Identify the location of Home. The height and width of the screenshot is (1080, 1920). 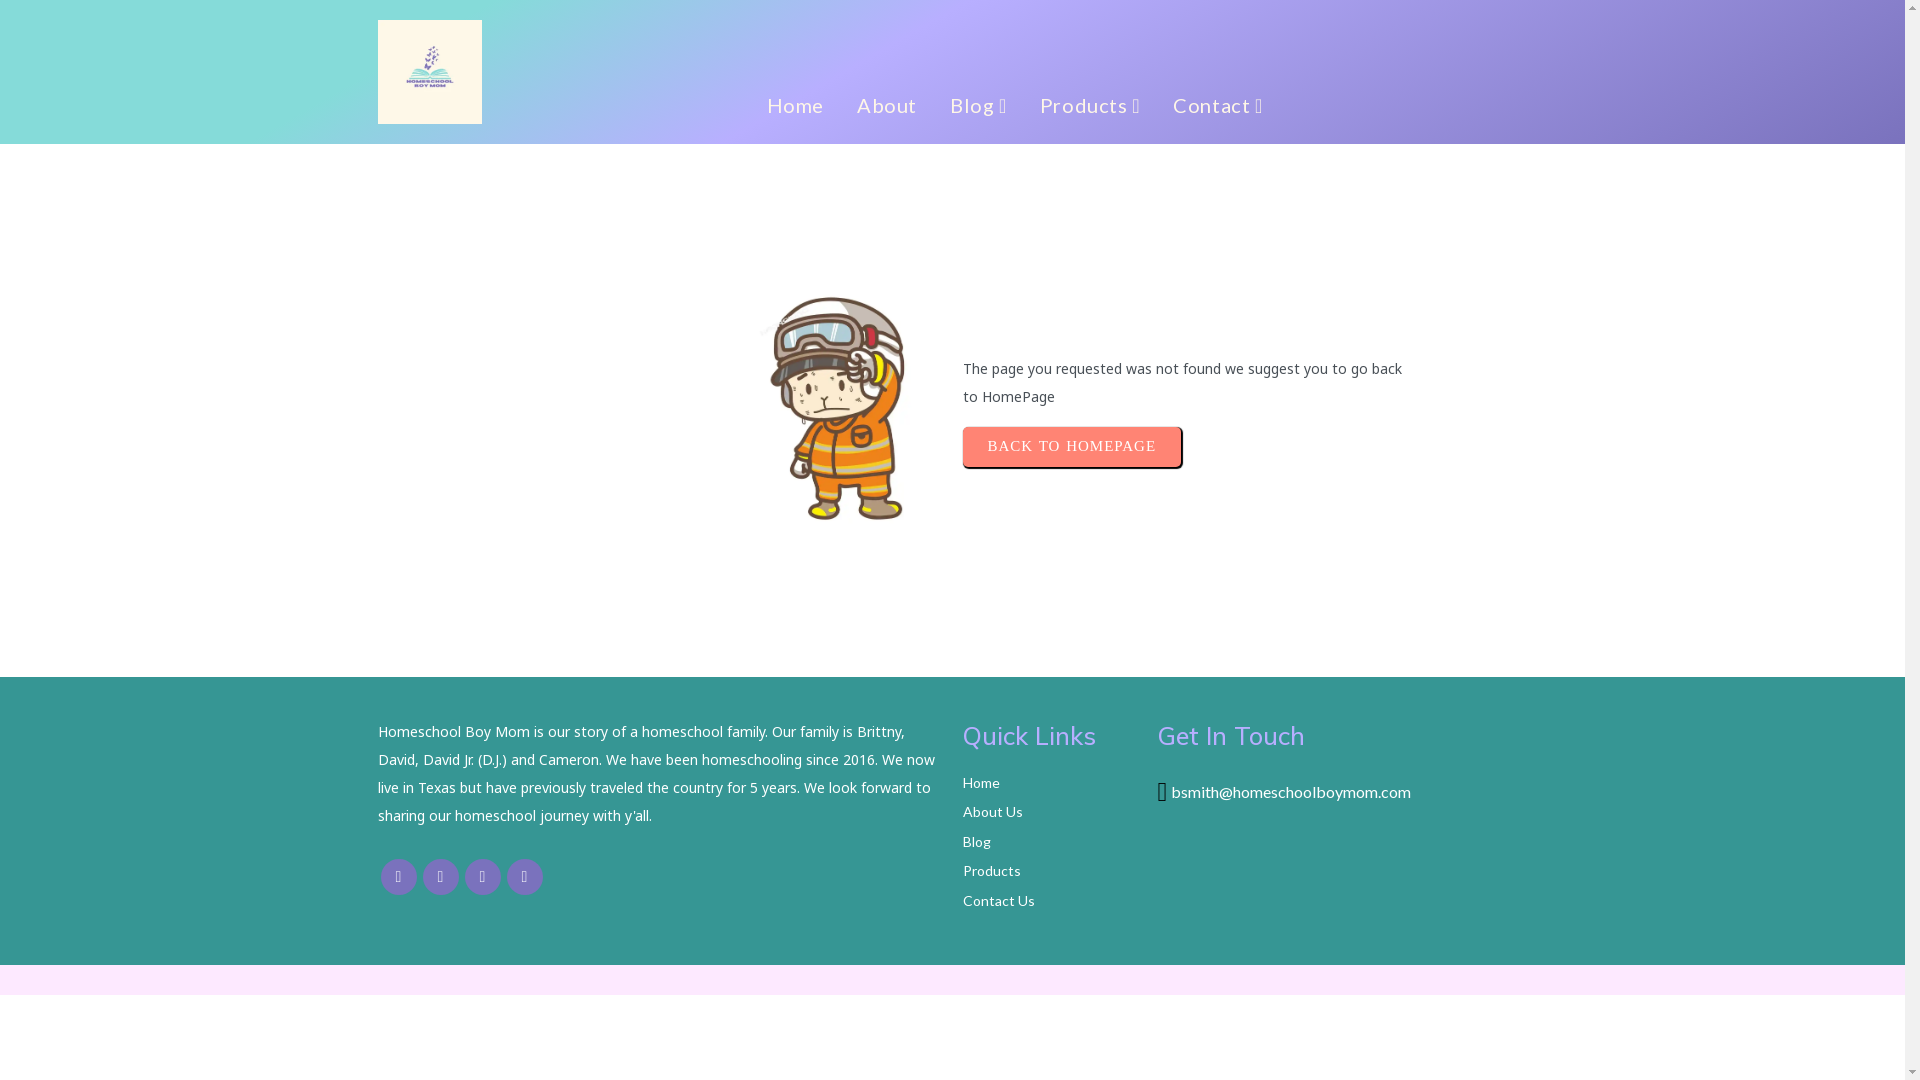
(796, 105).